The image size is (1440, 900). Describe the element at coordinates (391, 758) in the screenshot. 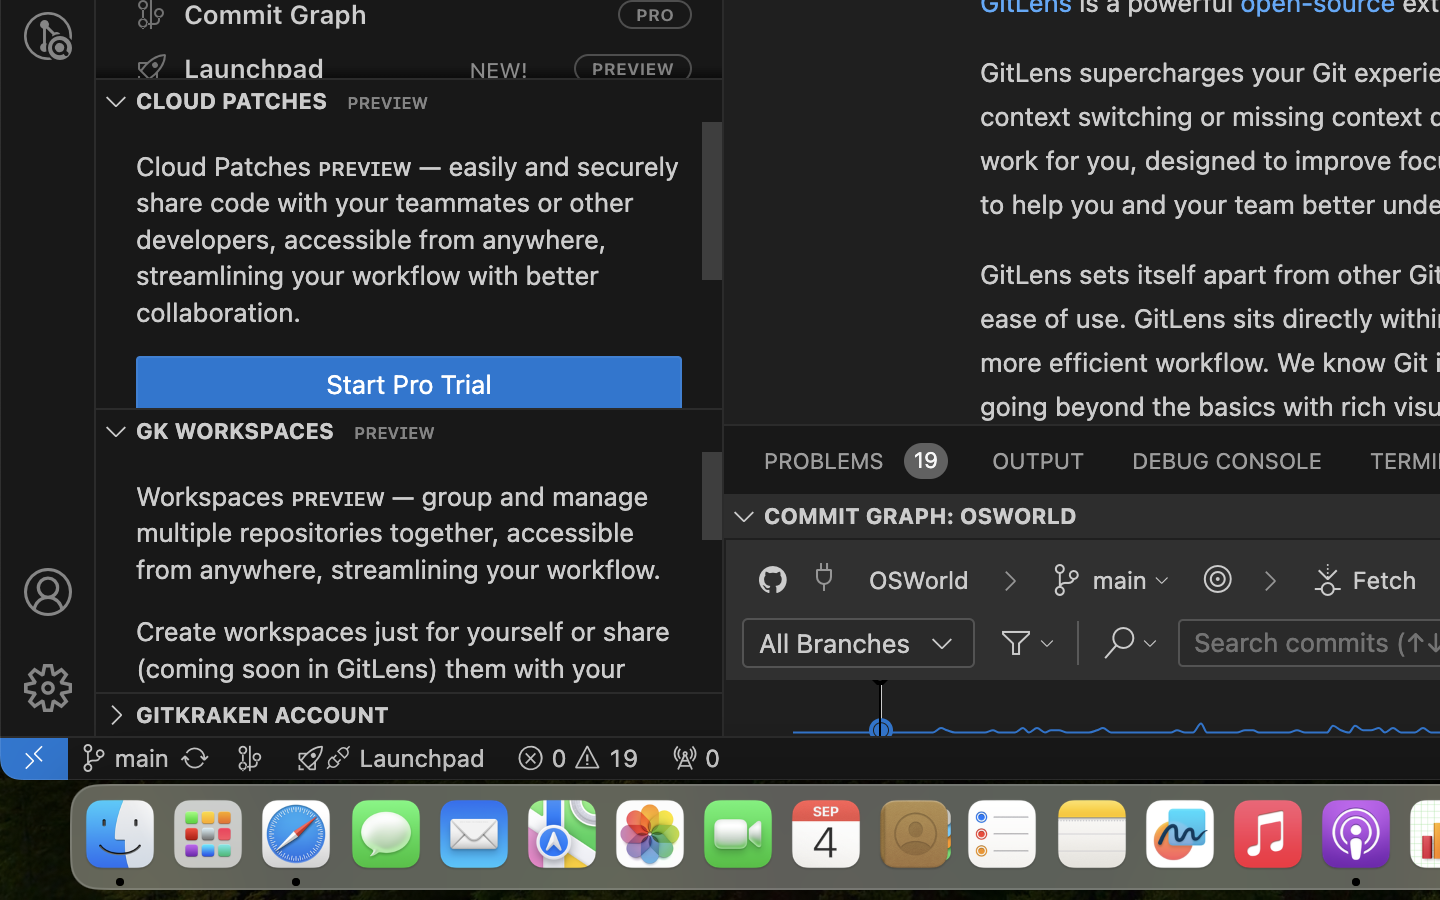

I see `Launchpad  ` at that location.